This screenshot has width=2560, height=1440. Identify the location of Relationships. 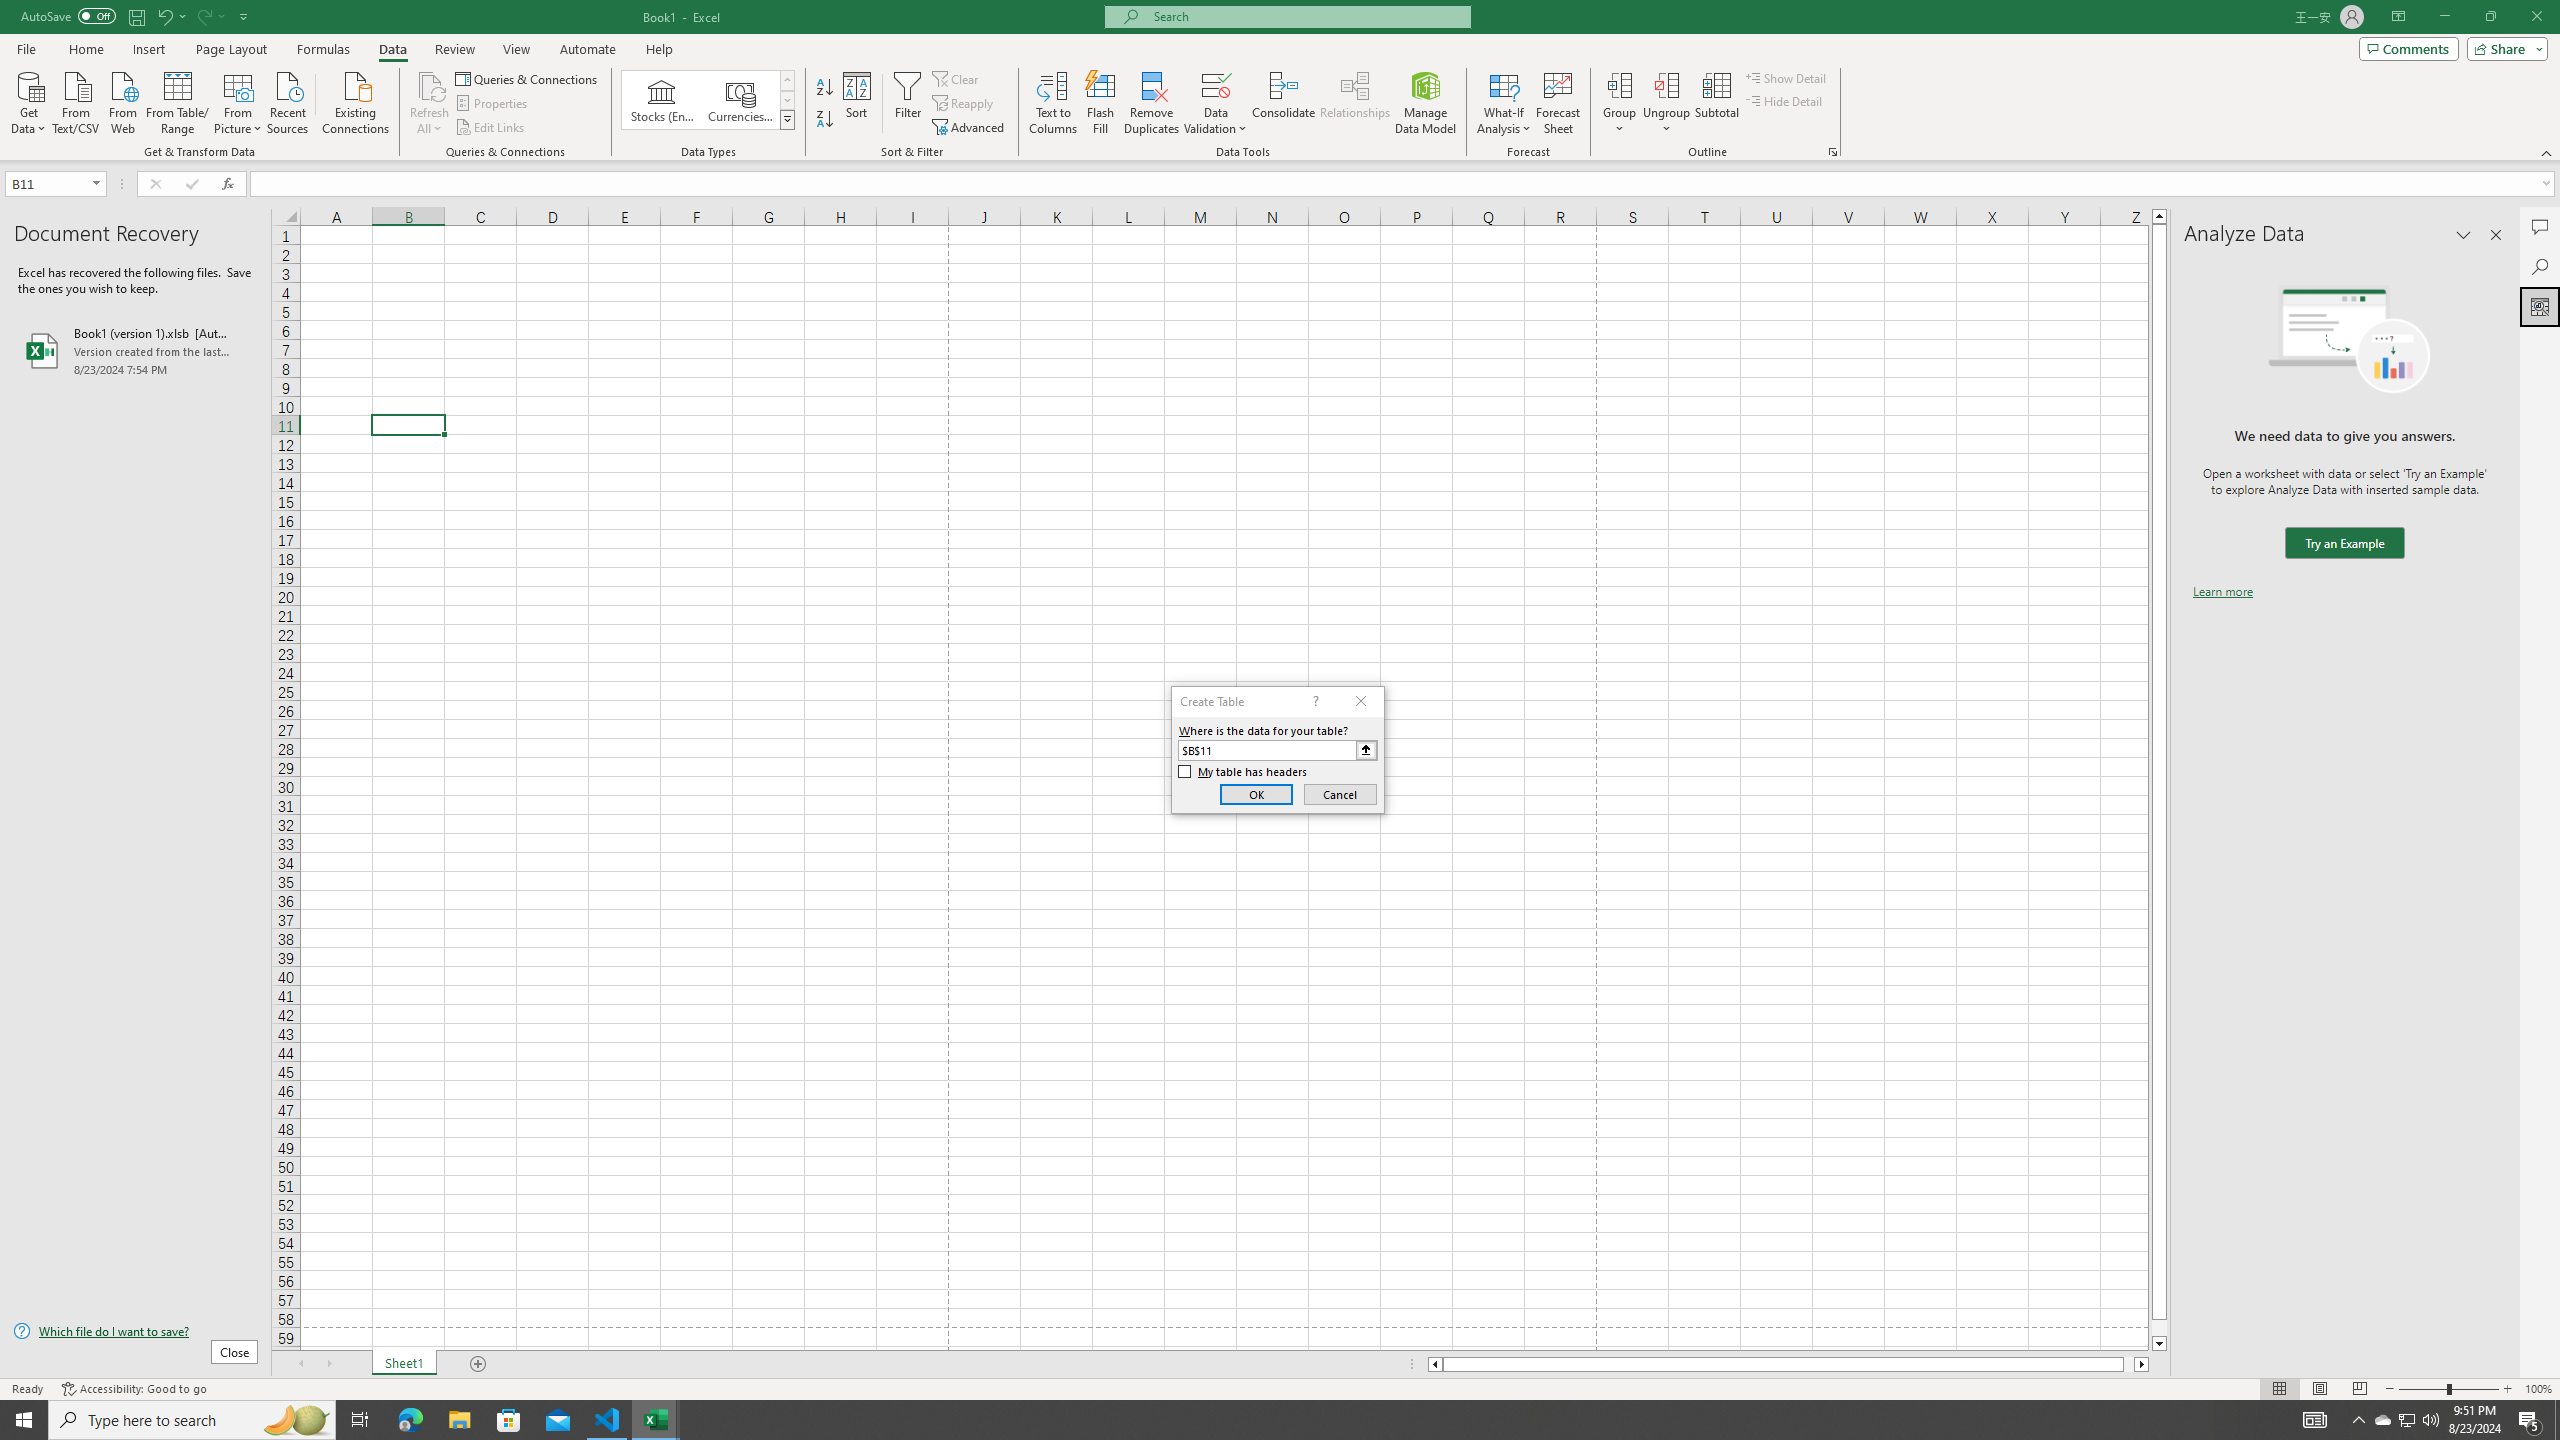
(1355, 103).